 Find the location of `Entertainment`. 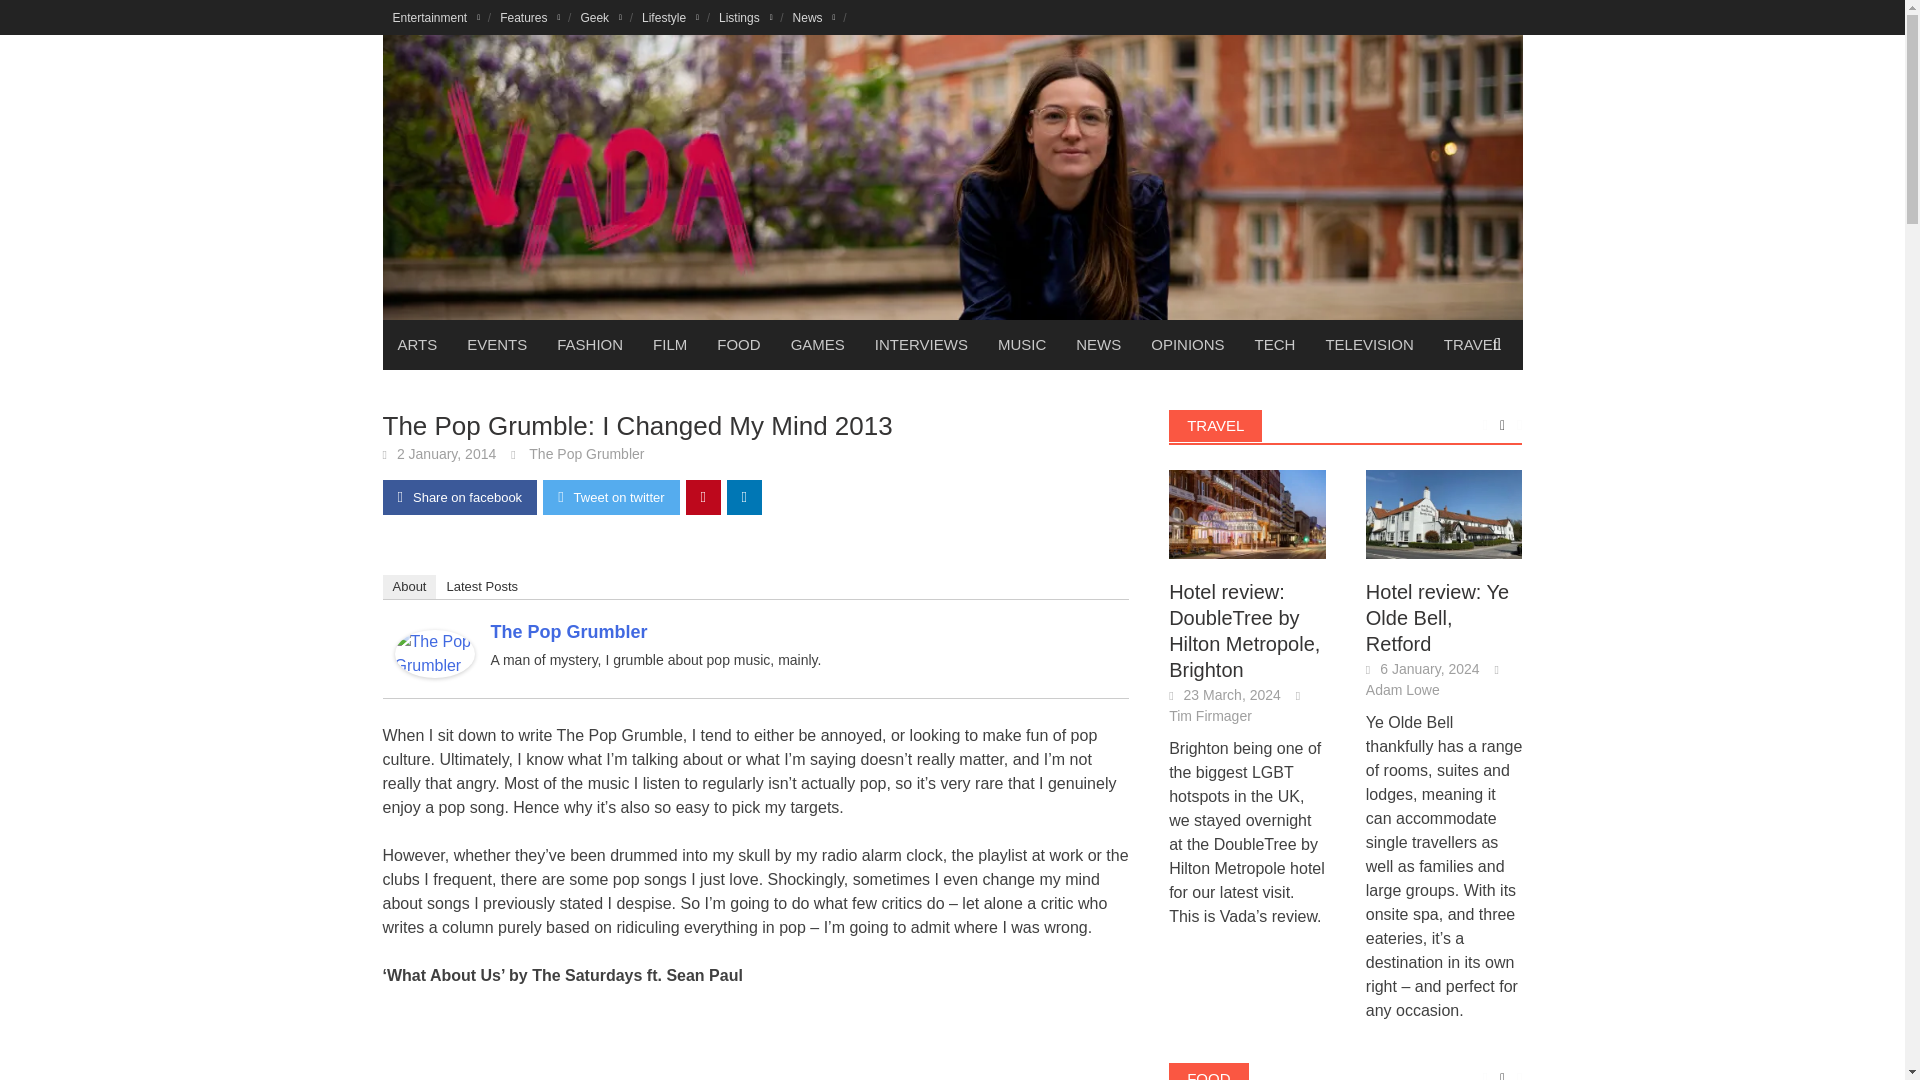

Entertainment is located at coordinates (436, 17).